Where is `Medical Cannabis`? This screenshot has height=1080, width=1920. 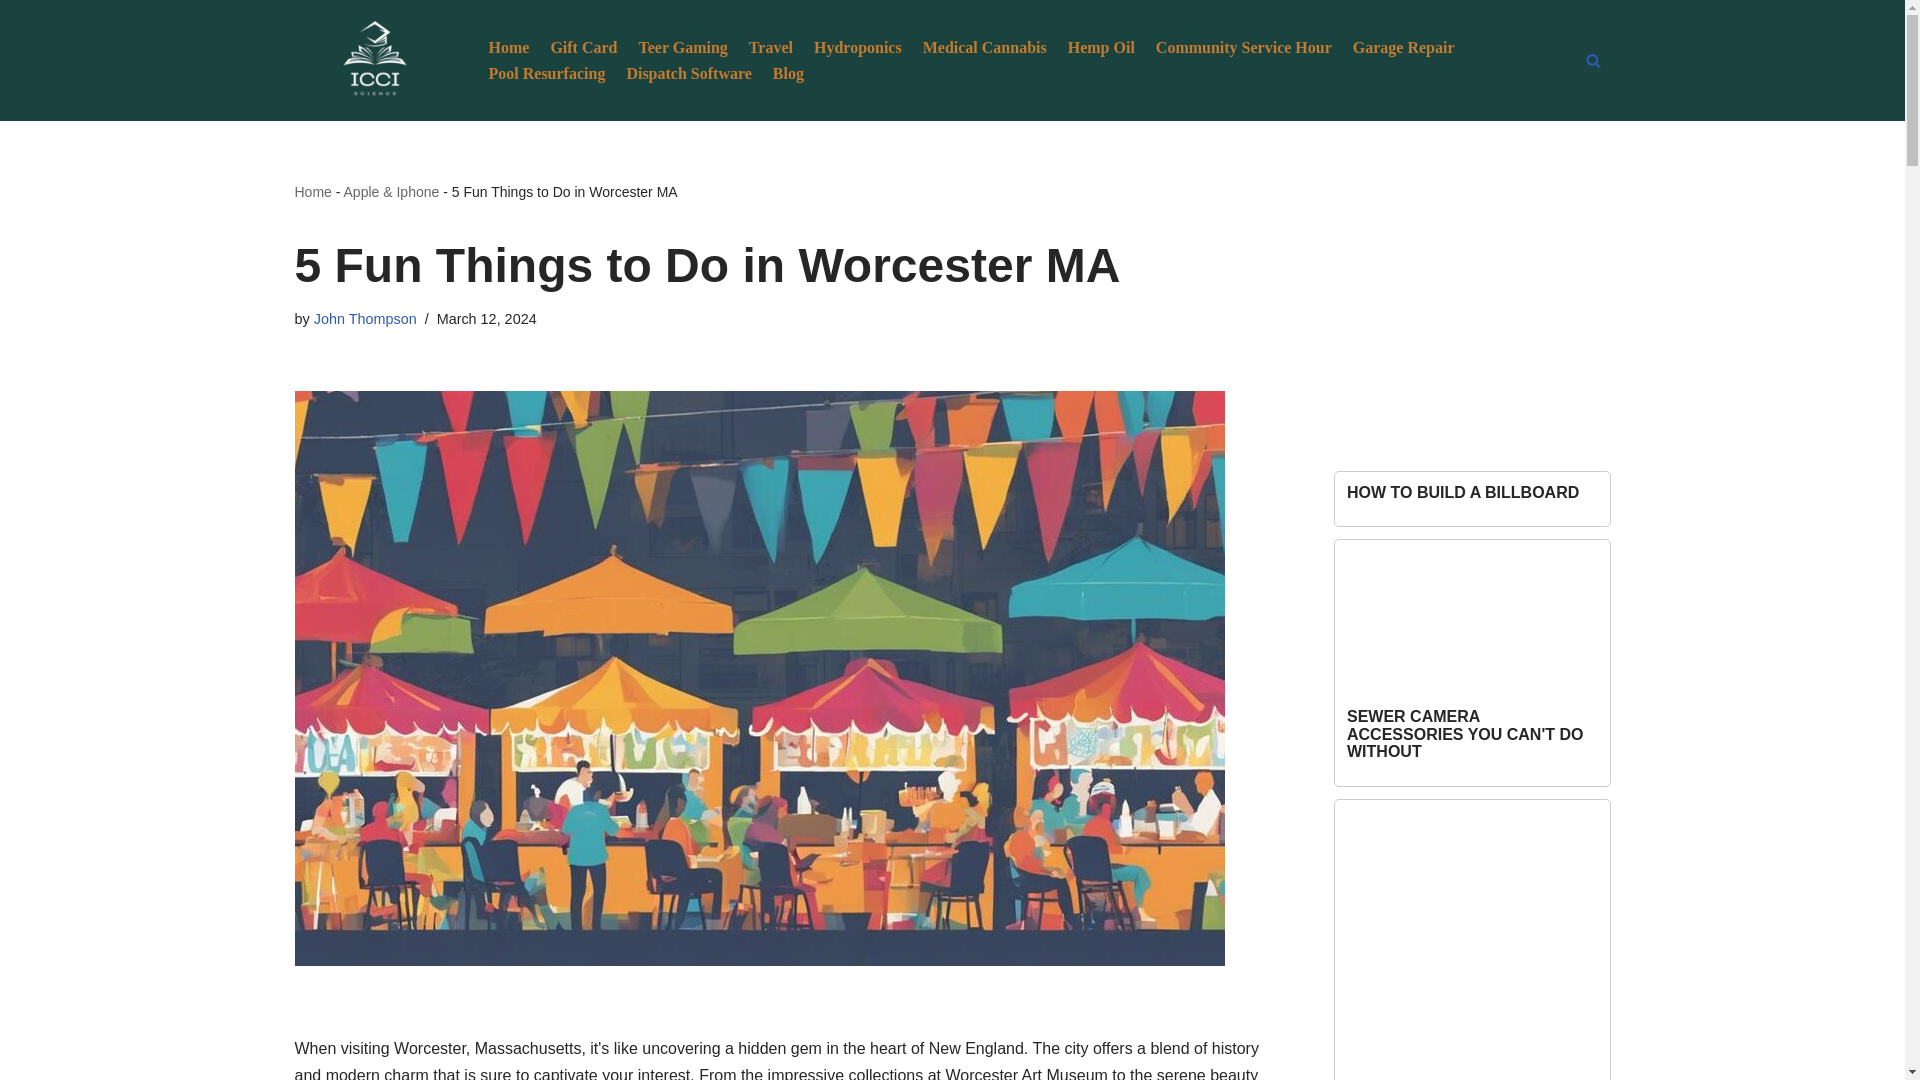
Medical Cannabis is located at coordinates (984, 46).